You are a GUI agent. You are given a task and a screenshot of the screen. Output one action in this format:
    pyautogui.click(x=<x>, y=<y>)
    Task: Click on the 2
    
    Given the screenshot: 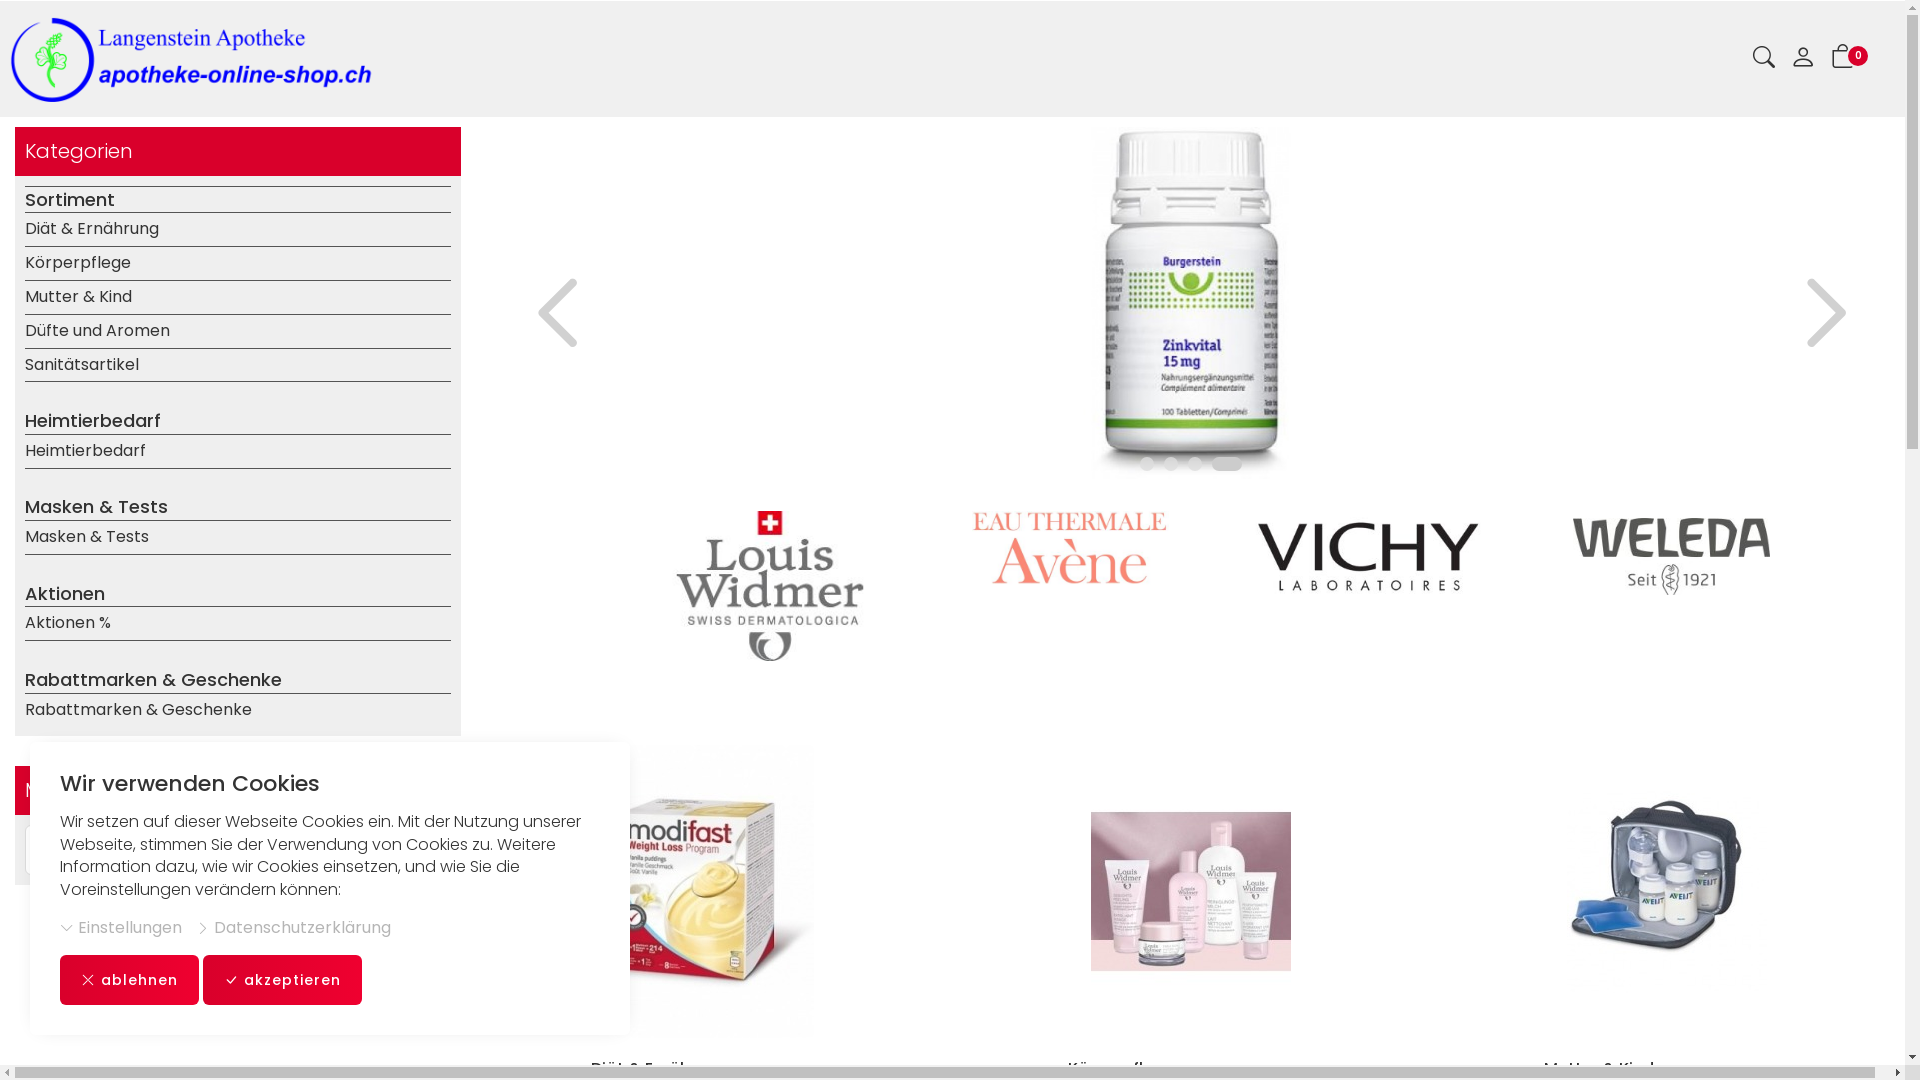 What is the action you would take?
    pyautogui.click(x=1171, y=464)
    